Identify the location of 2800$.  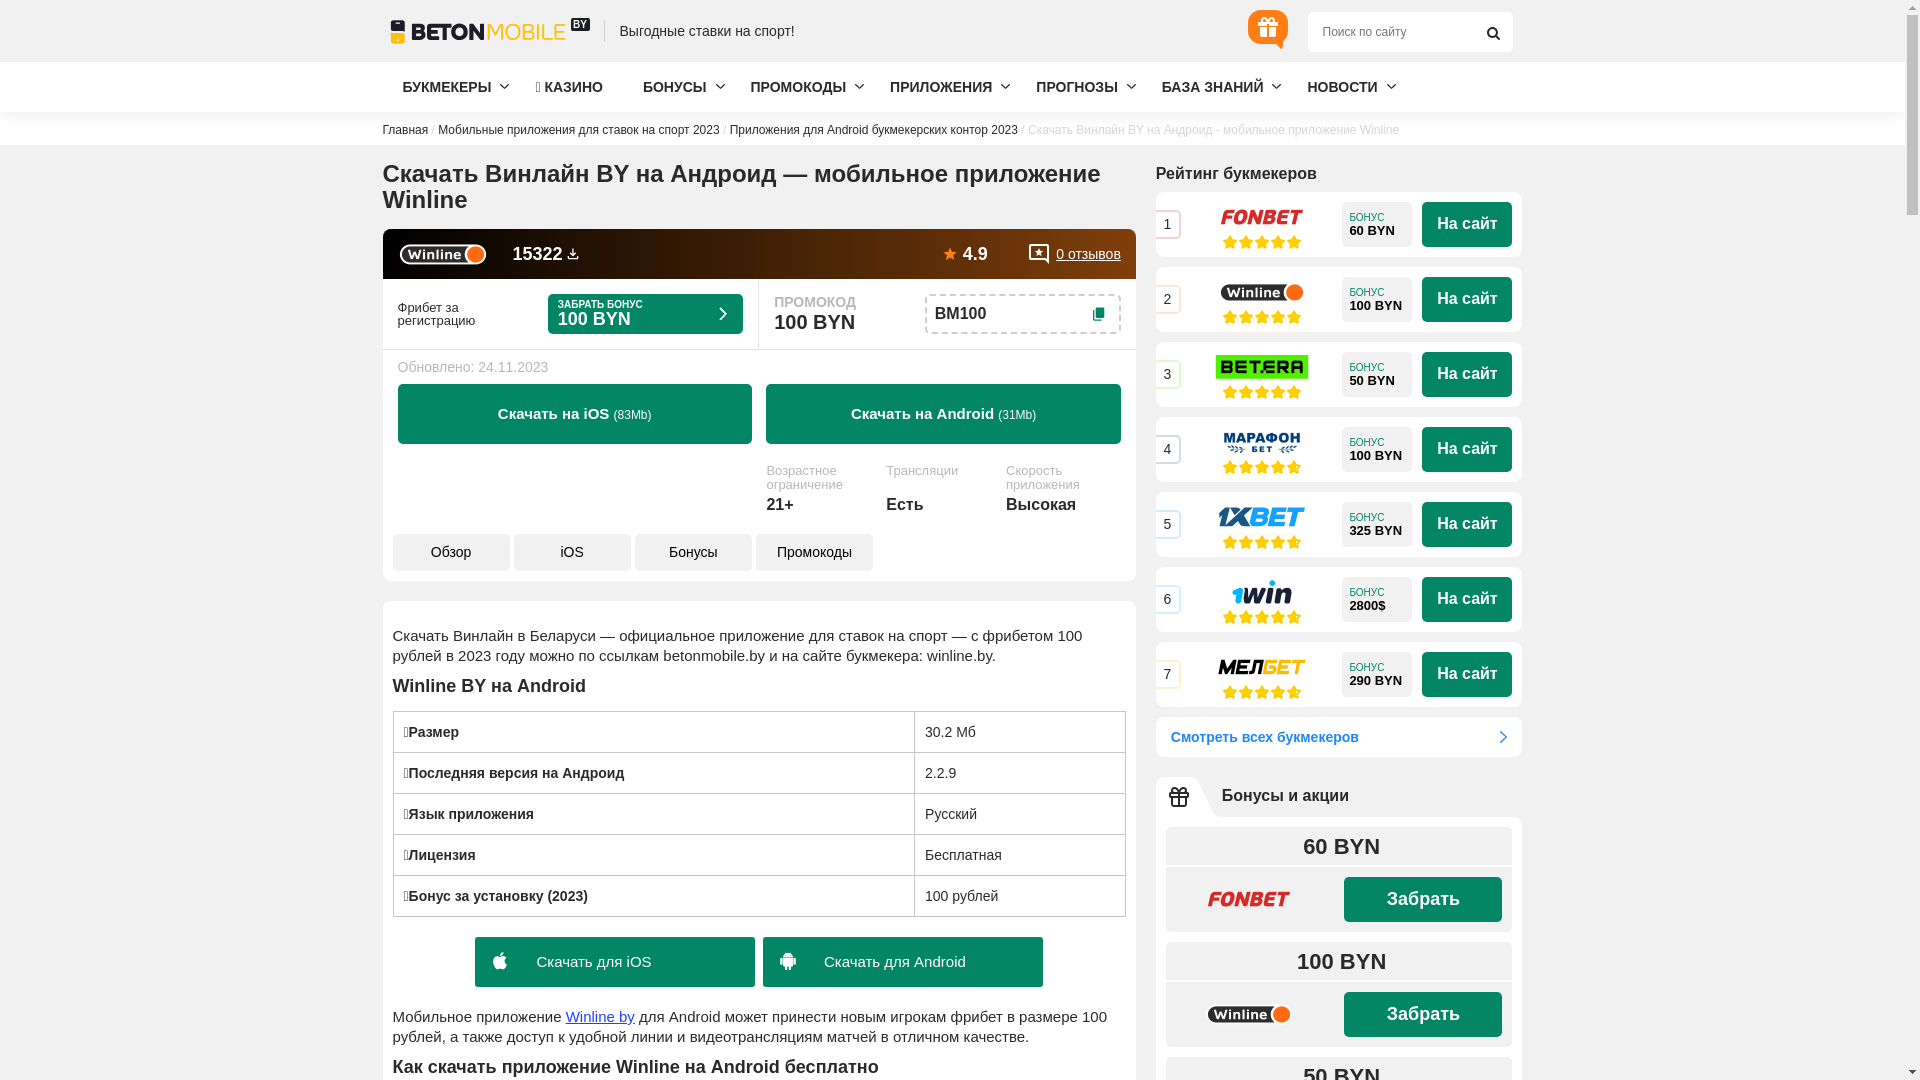
(1377, 600).